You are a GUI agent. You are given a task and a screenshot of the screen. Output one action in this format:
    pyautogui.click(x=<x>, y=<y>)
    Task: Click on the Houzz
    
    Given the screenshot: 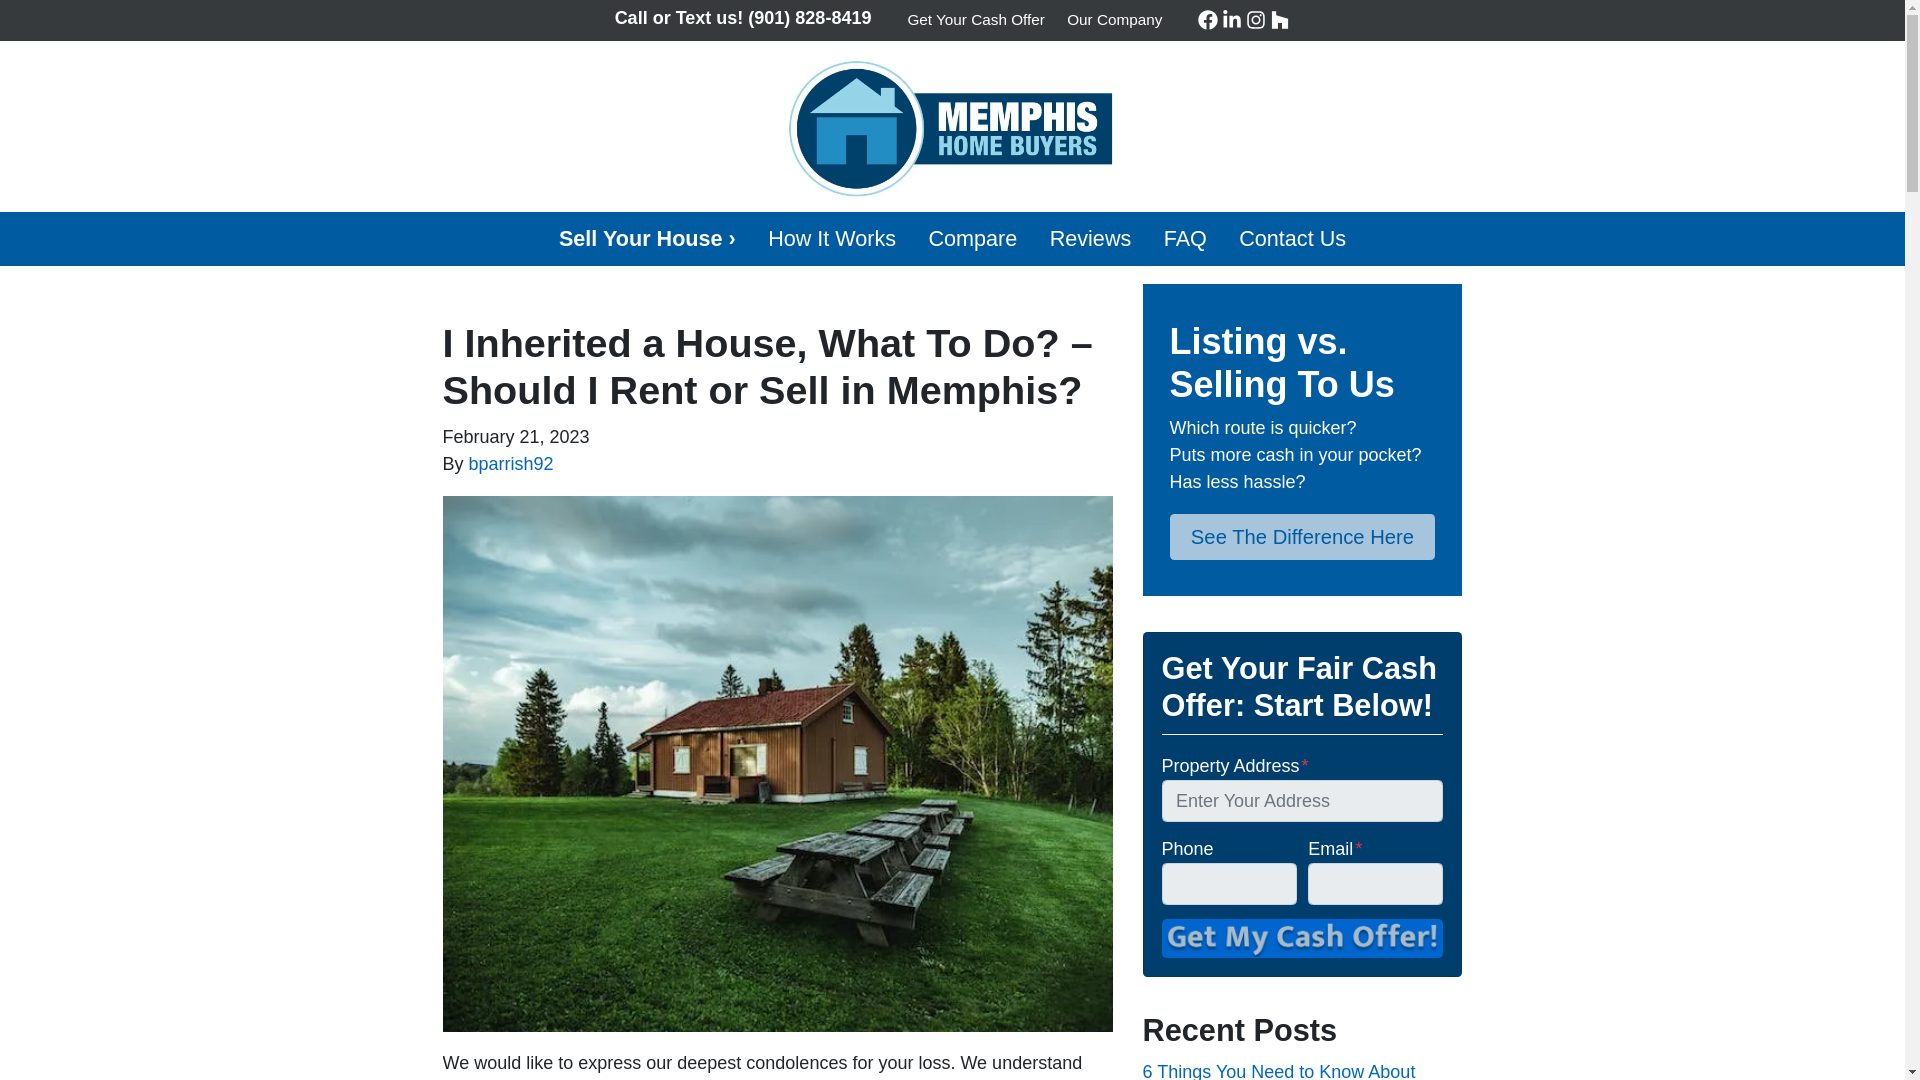 What is the action you would take?
    pyautogui.click(x=1280, y=20)
    